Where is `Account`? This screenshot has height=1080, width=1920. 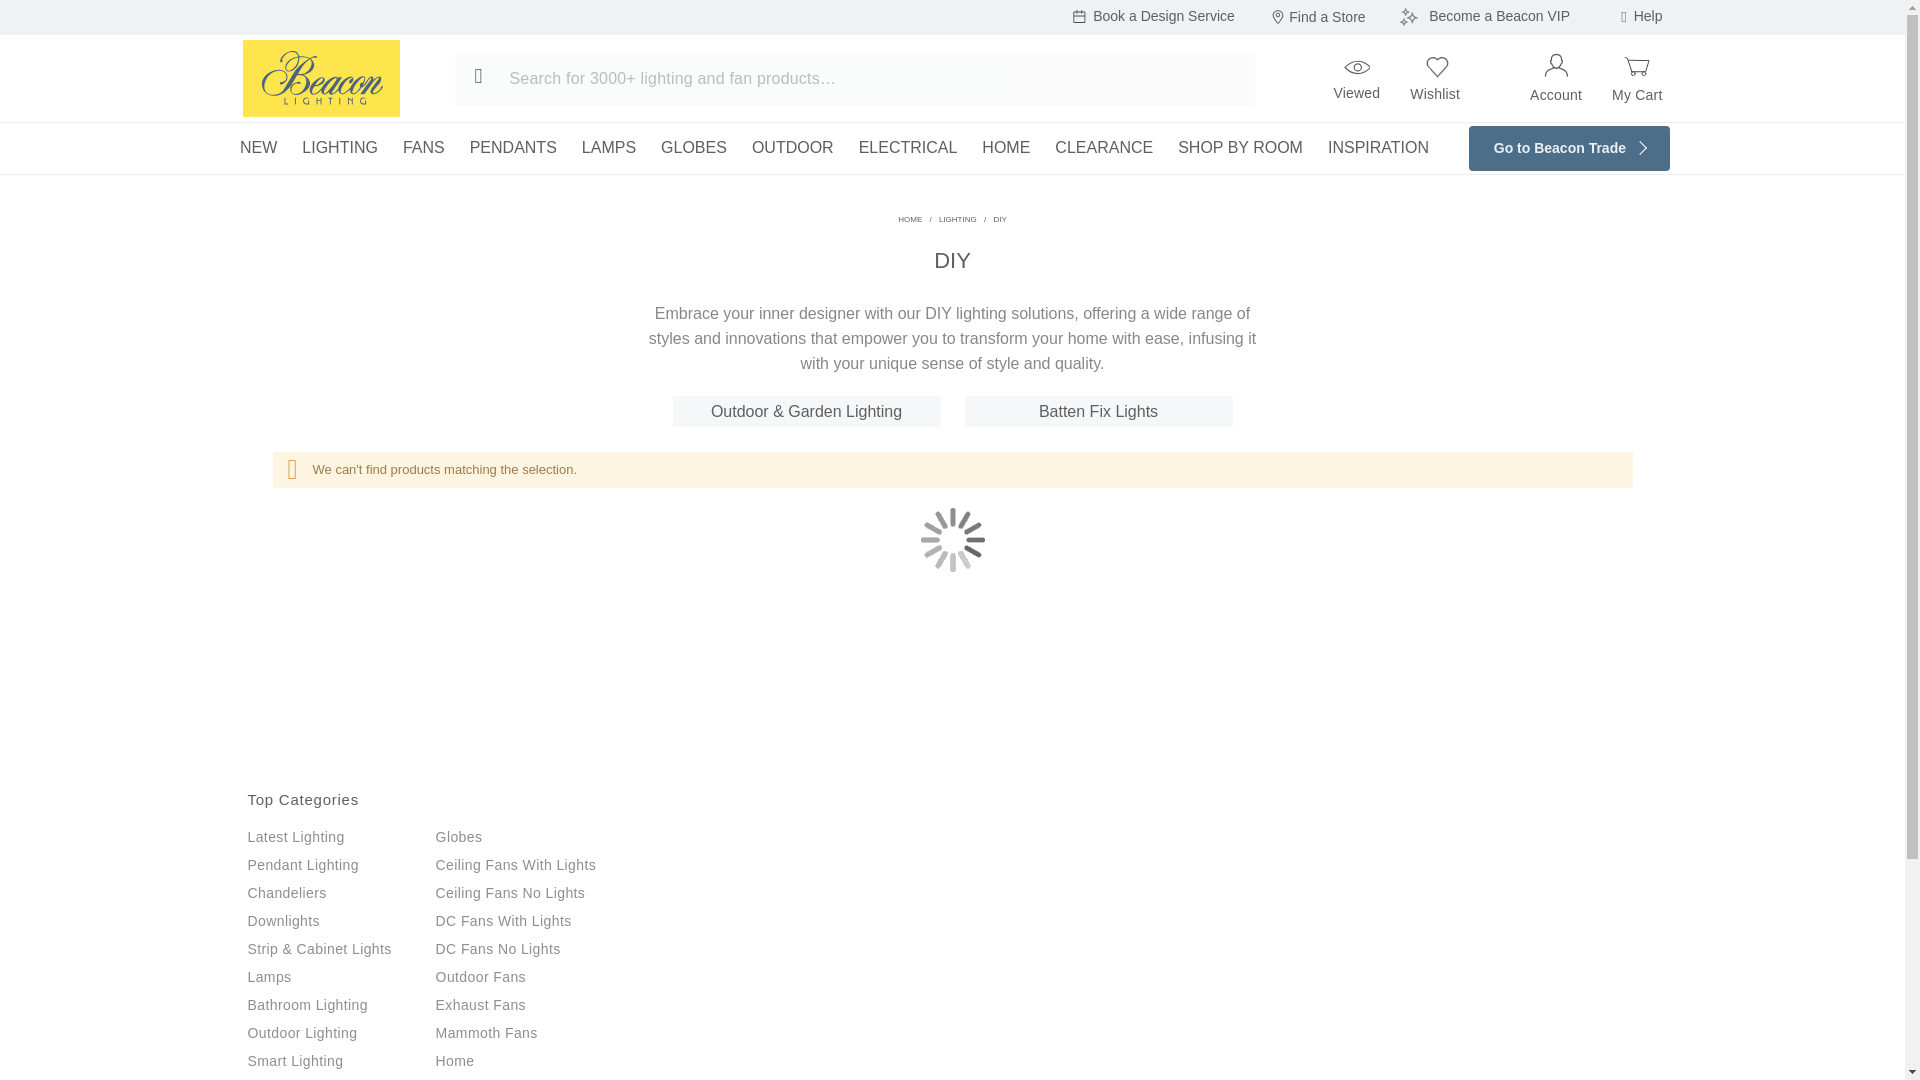 Account is located at coordinates (1556, 77).